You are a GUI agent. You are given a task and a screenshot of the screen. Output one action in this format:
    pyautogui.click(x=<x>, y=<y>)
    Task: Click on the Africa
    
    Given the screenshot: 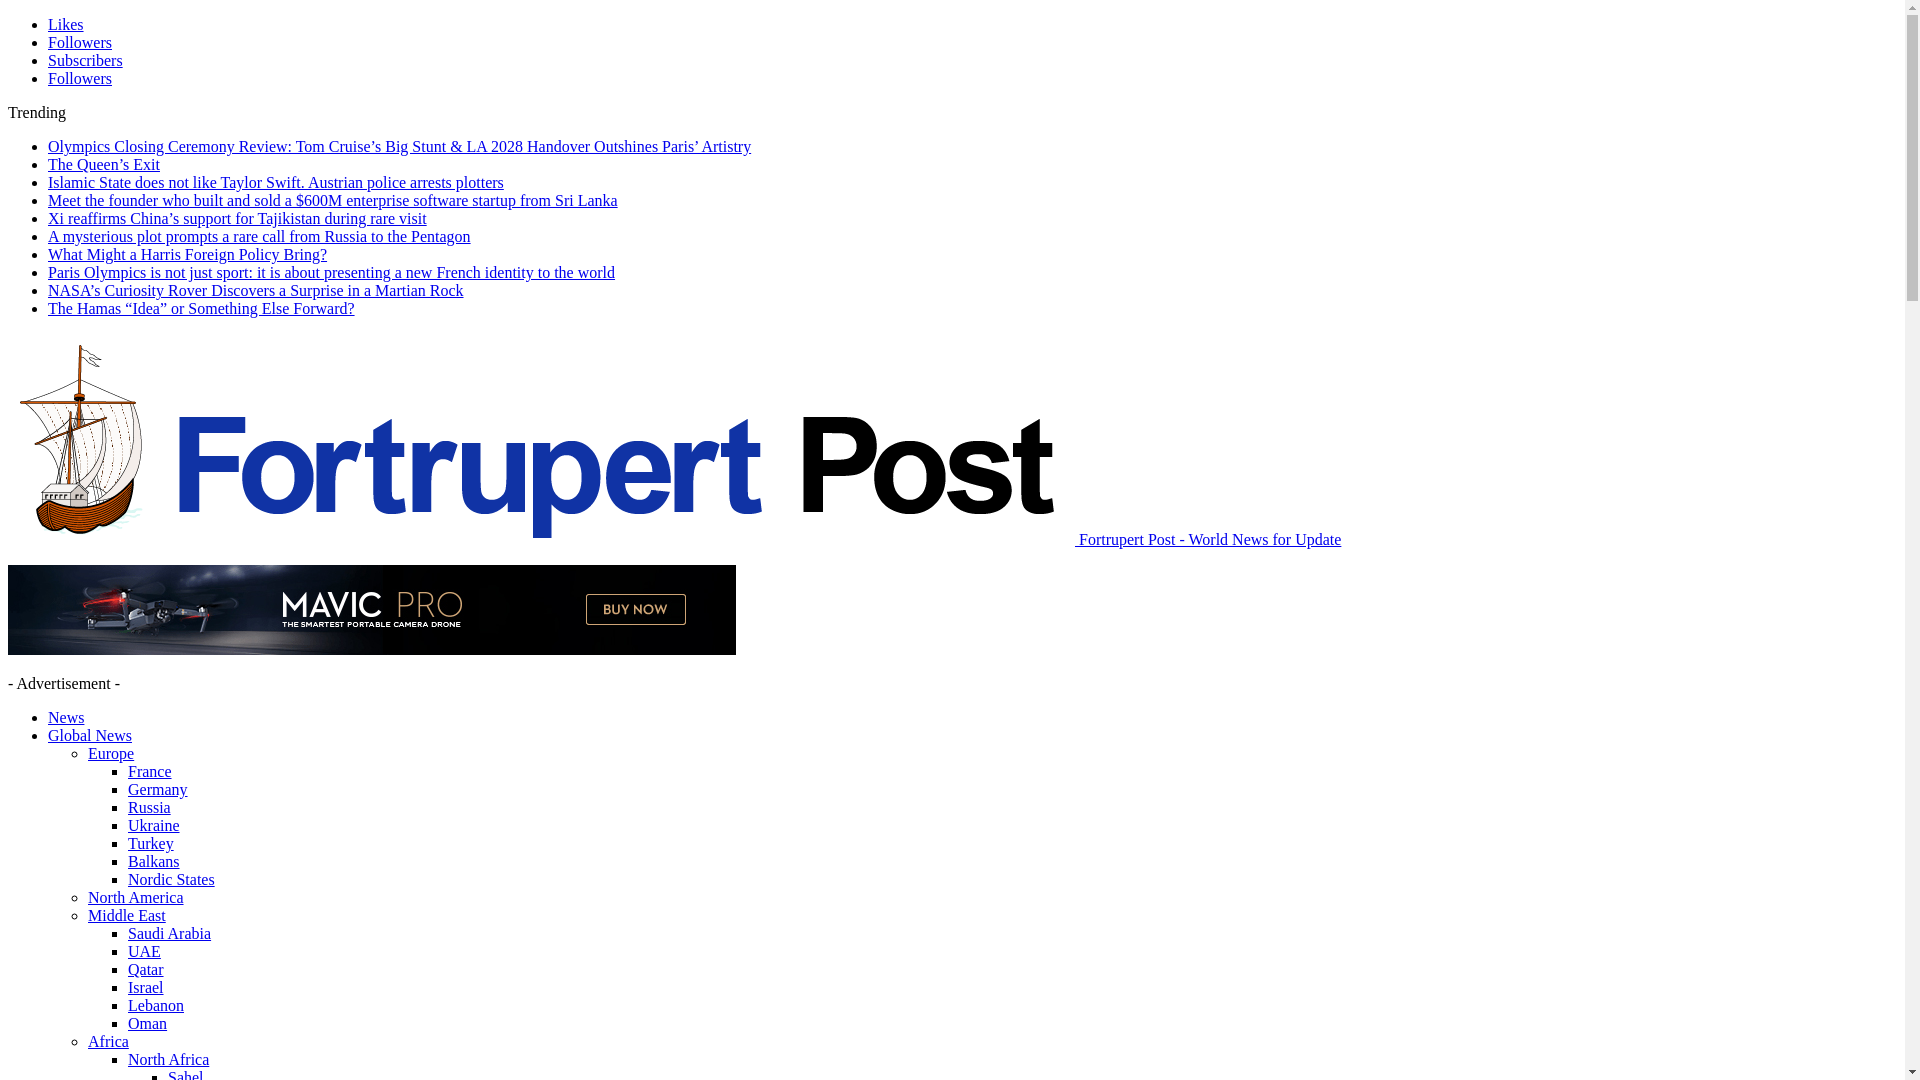 What is the action you would take?
    pyautogui.click(x=108, y=1040)
    